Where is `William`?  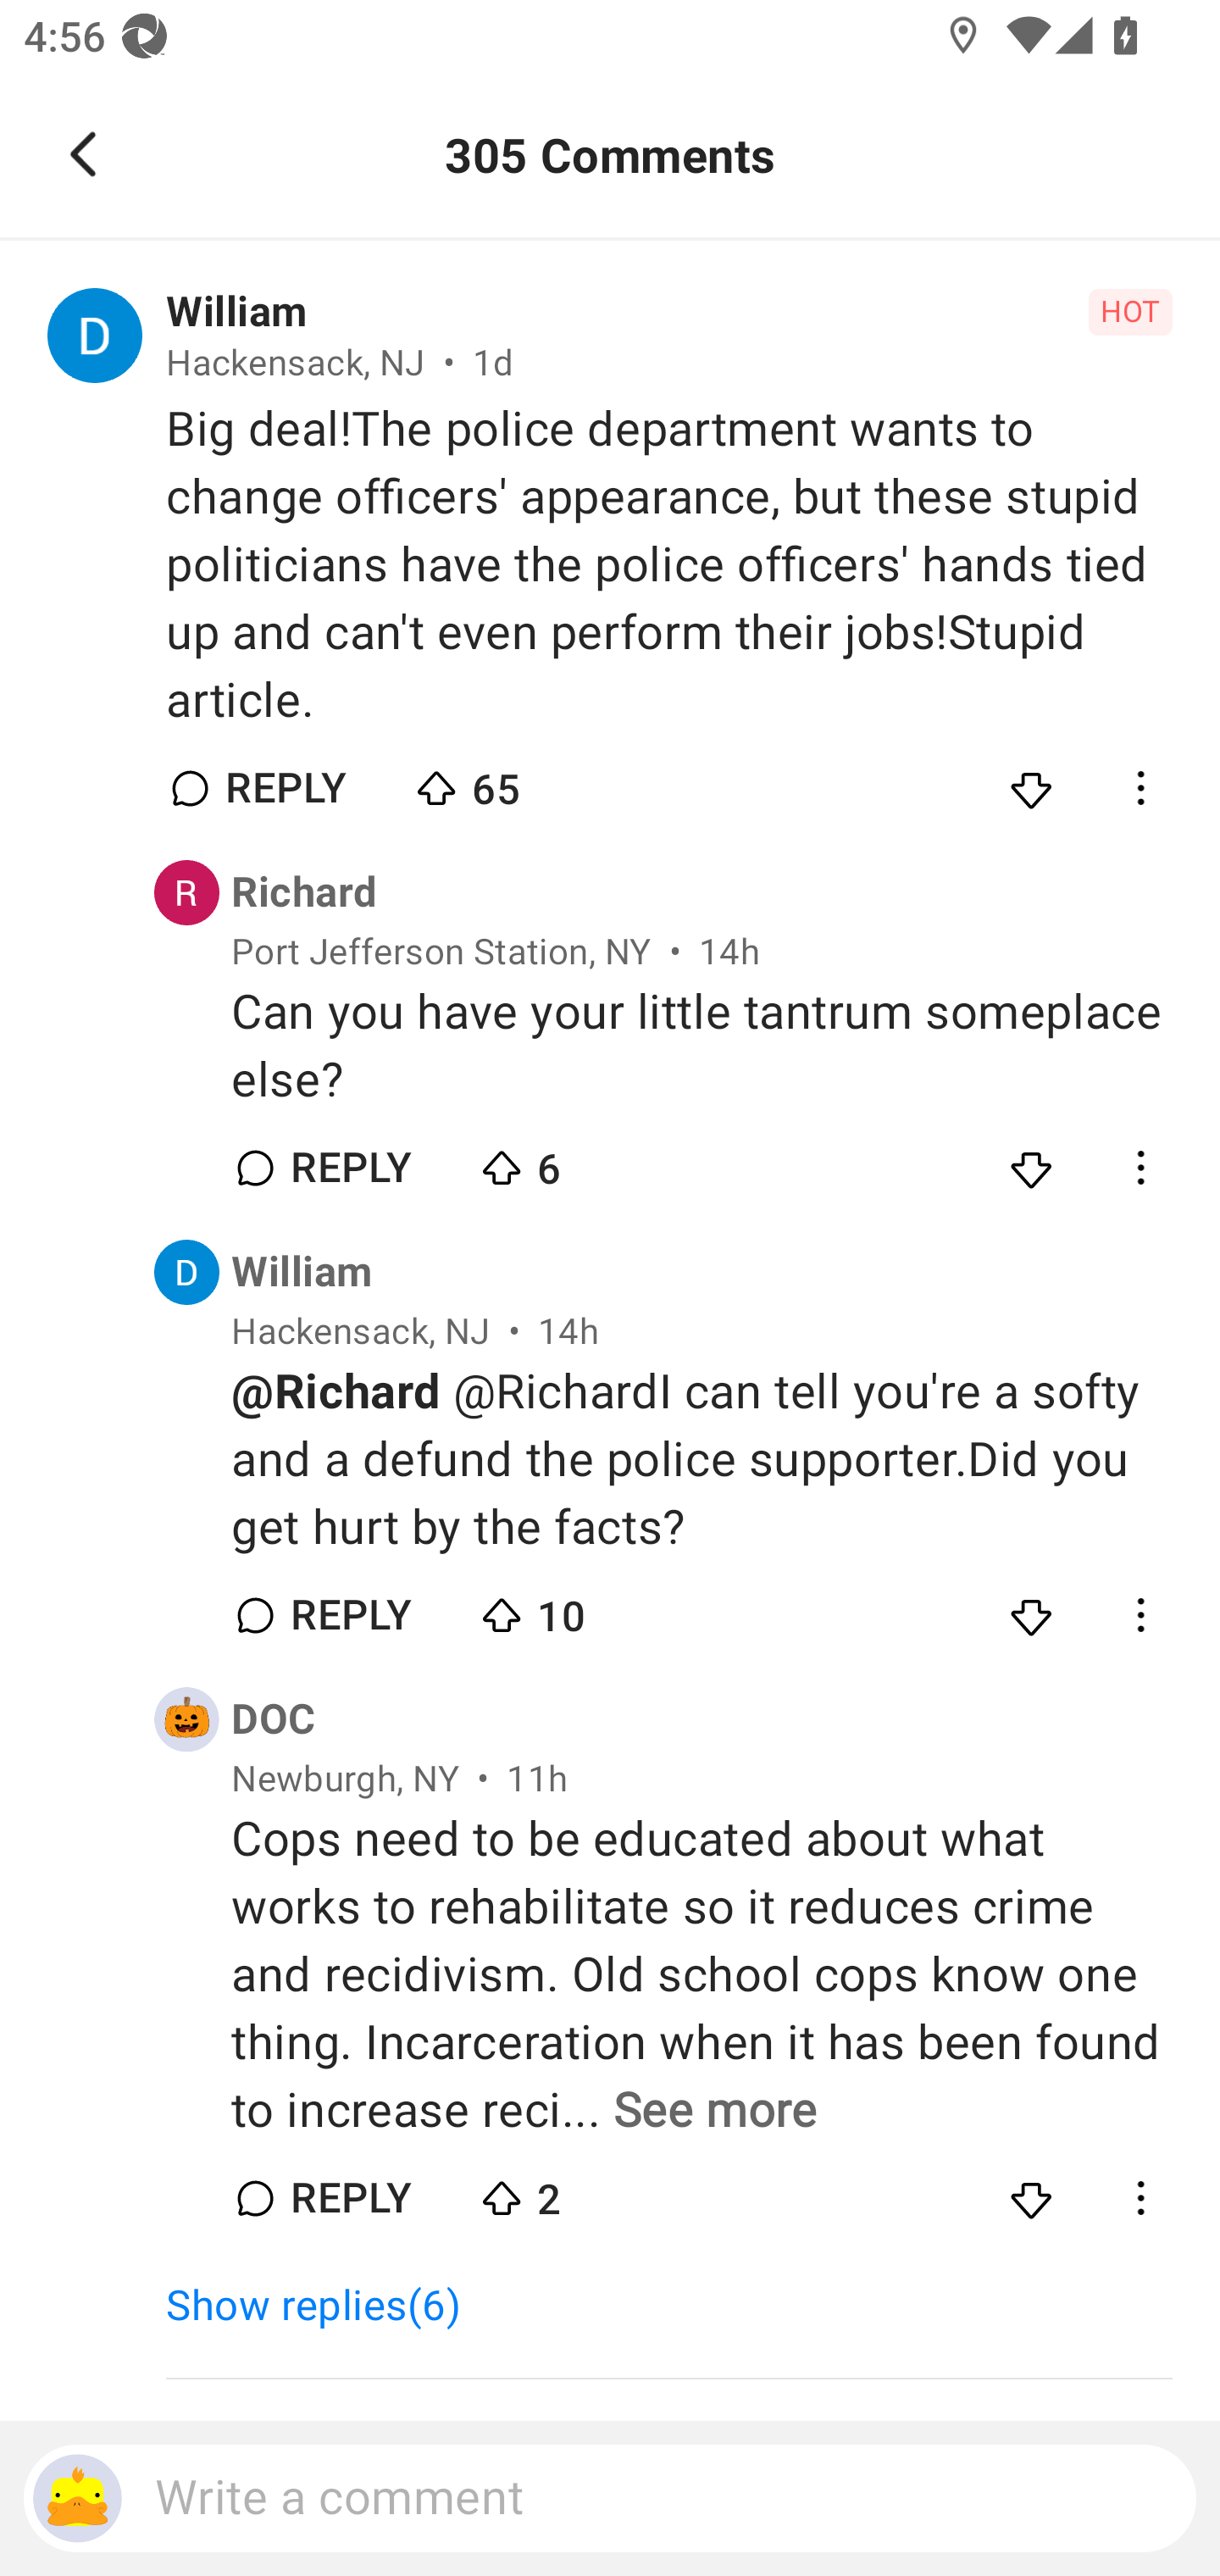
William is located at coordinates (236, 313).